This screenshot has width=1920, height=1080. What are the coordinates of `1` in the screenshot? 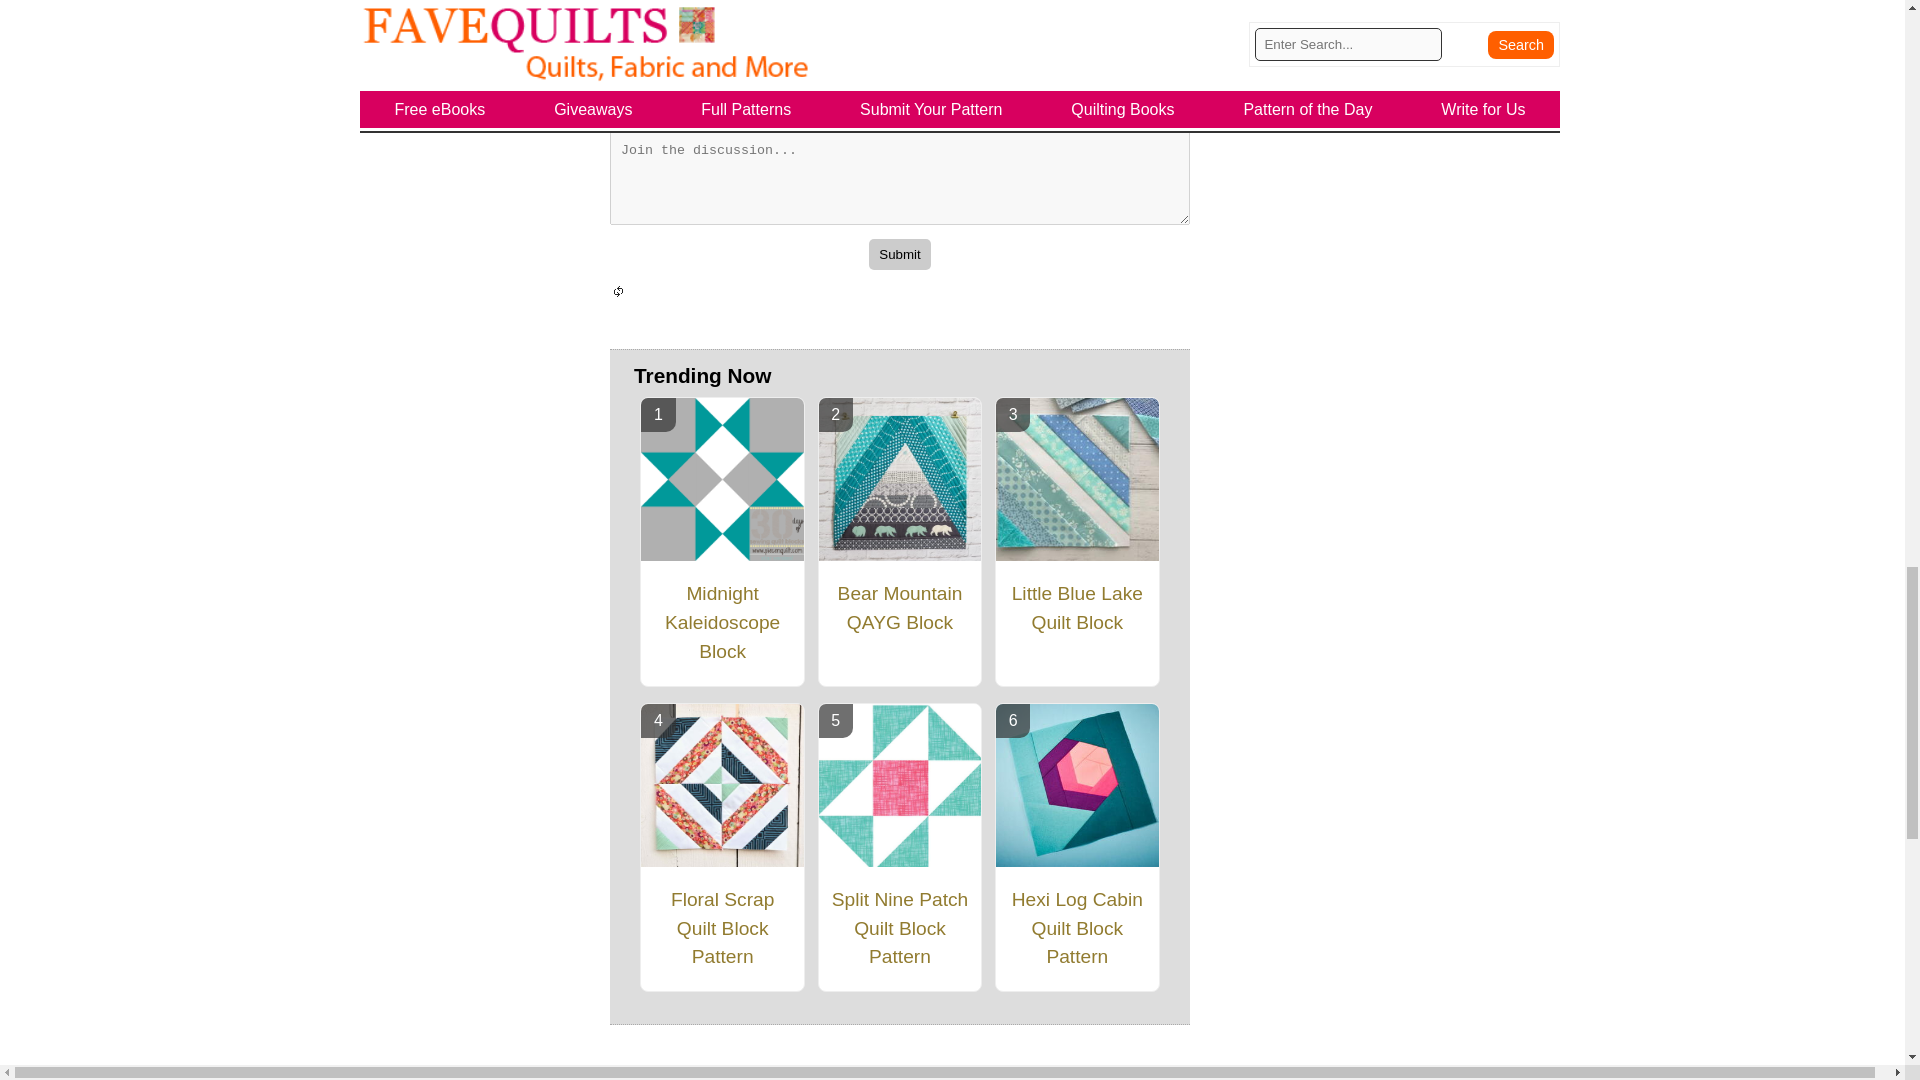 It's located at (620, 102).